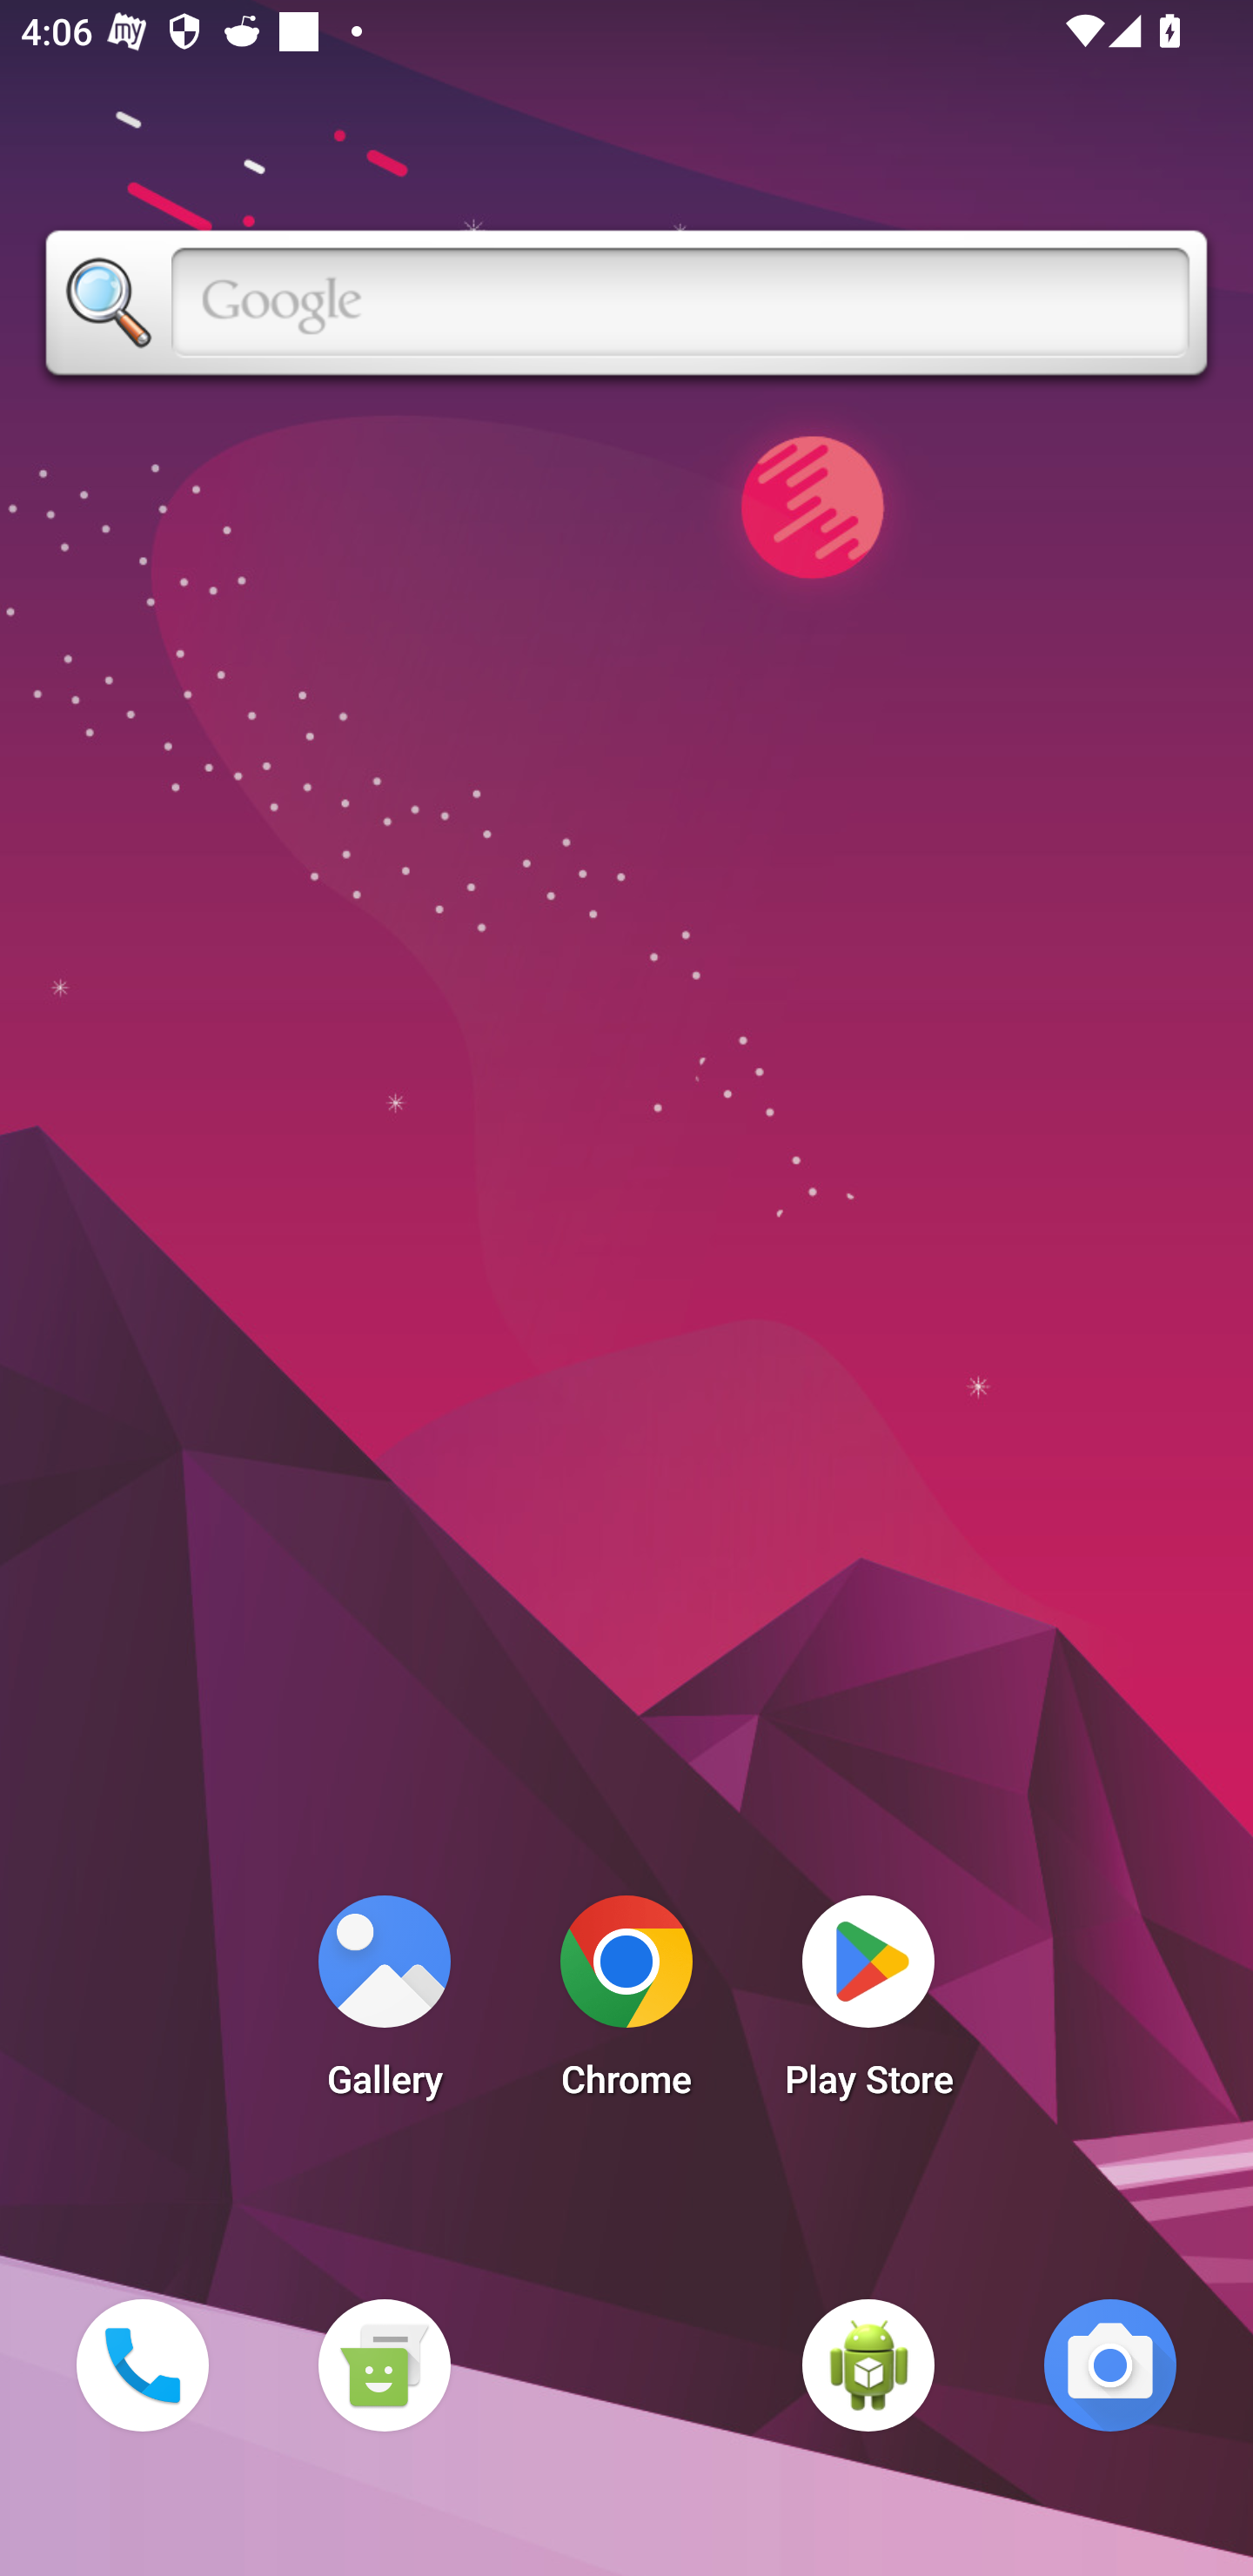 This screenshot has height=2576, width=1253. Describe the element at coordinates (626, 2005) in the screenshot. I see `Chrome` at that location.